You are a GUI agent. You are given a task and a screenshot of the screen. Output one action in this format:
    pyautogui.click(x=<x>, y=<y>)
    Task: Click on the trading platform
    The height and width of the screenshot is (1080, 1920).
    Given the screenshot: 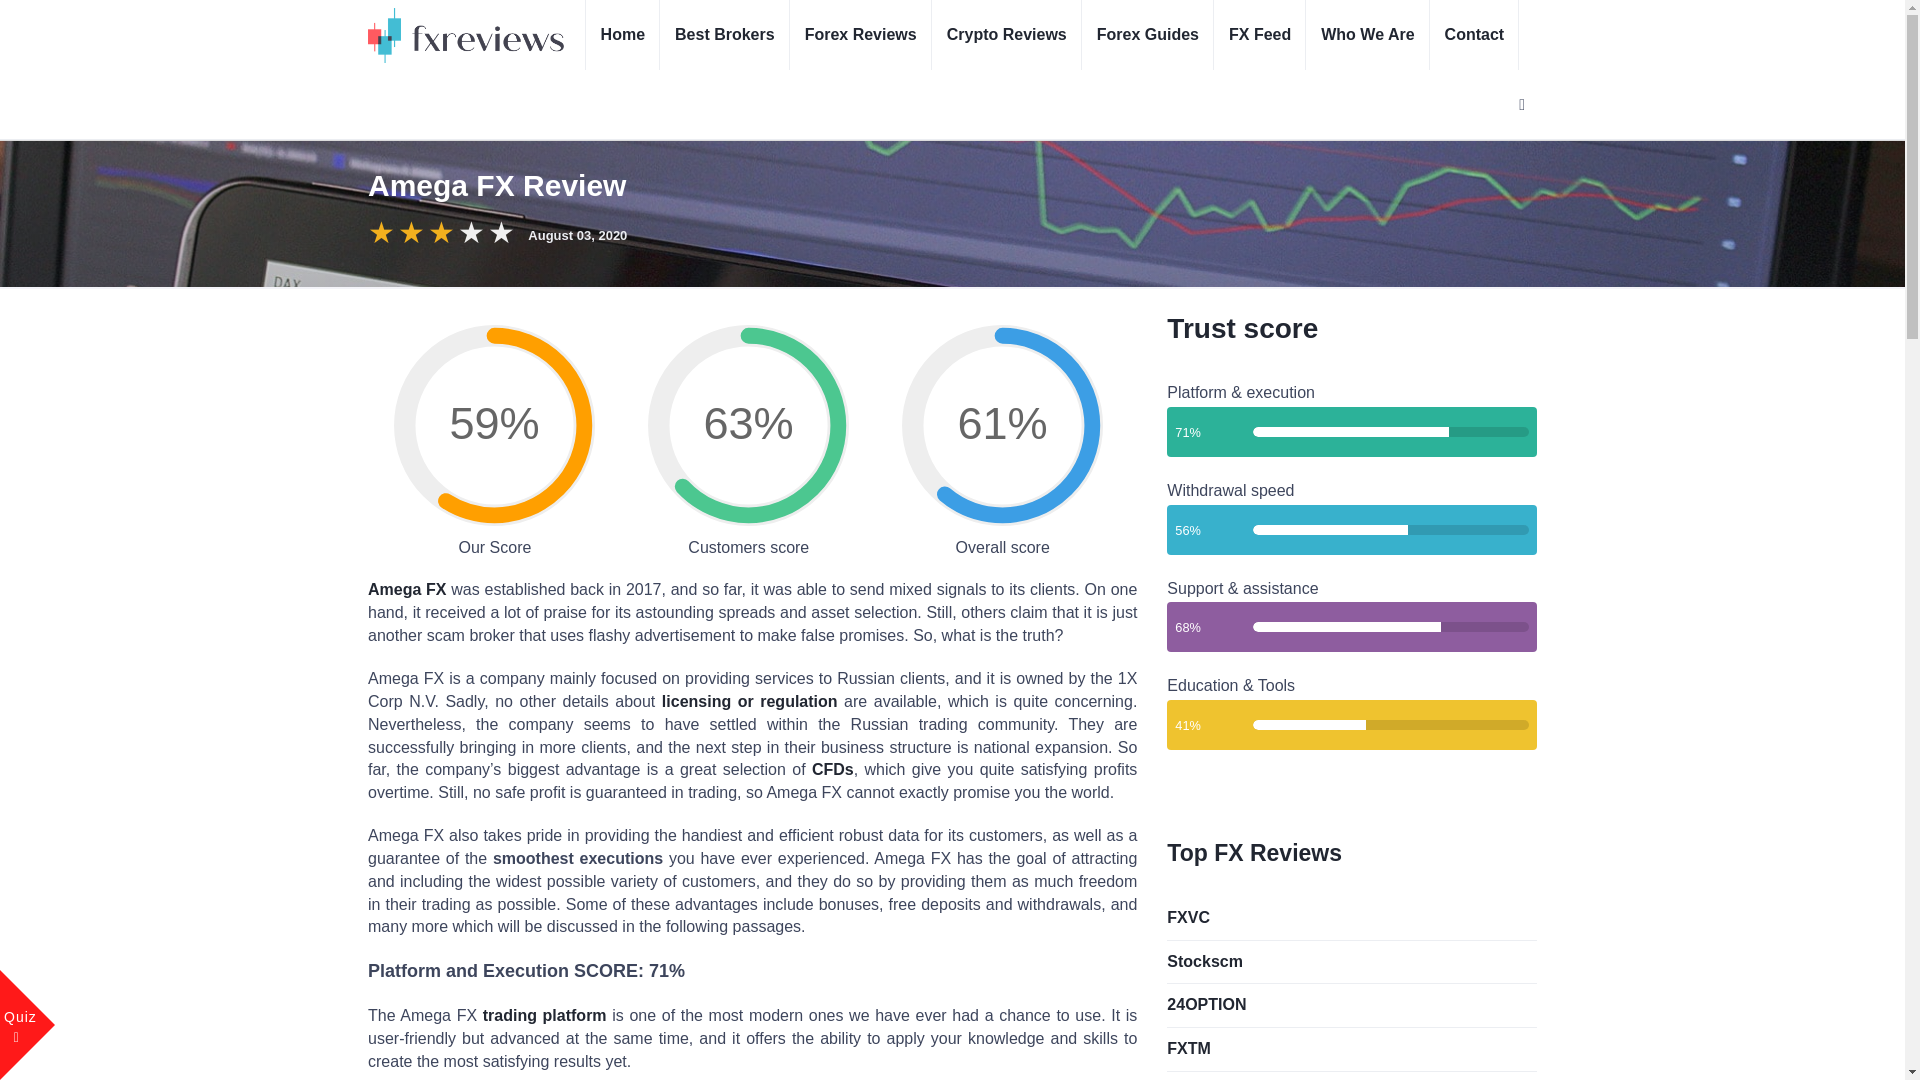 What is the action you would take?
    pyautogui.click(x=544, y=1014)
    